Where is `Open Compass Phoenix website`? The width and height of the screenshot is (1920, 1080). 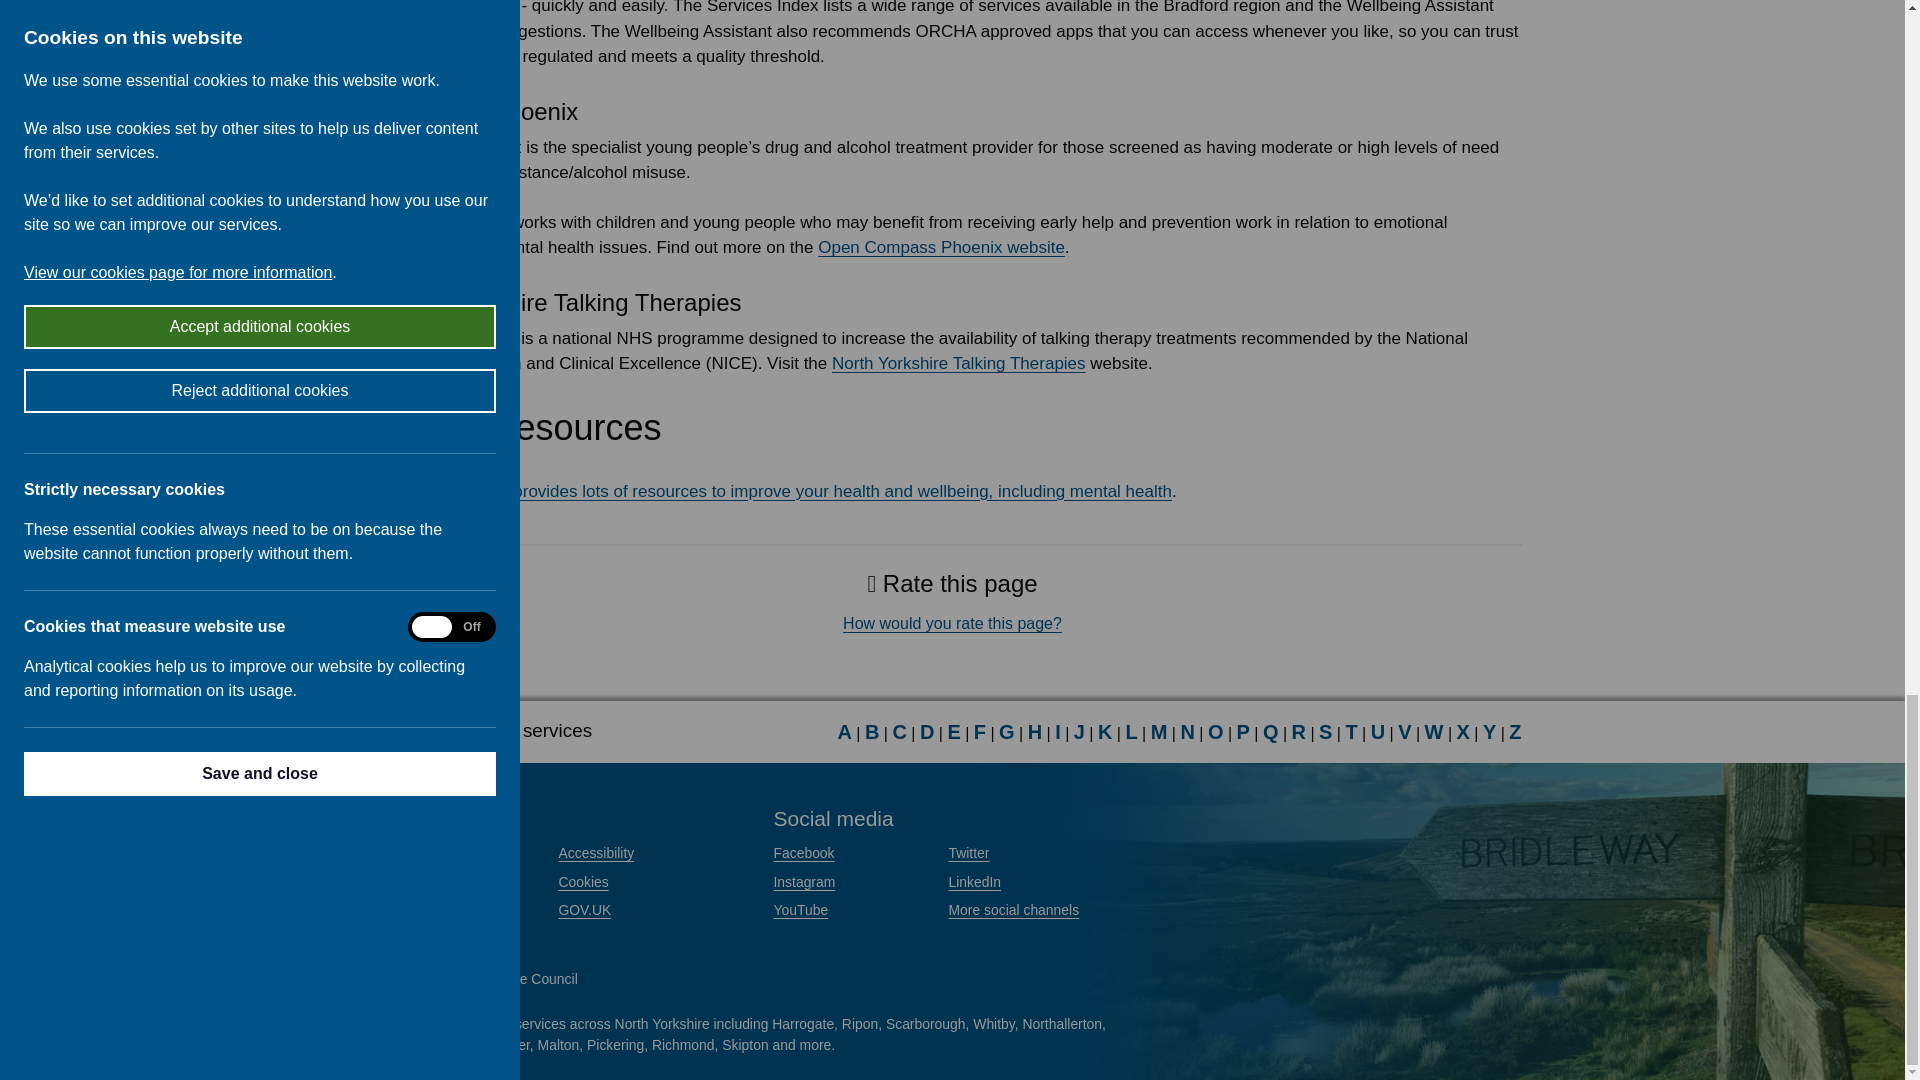
Open Compass Phoenix website is located at coordinates (941, 247).